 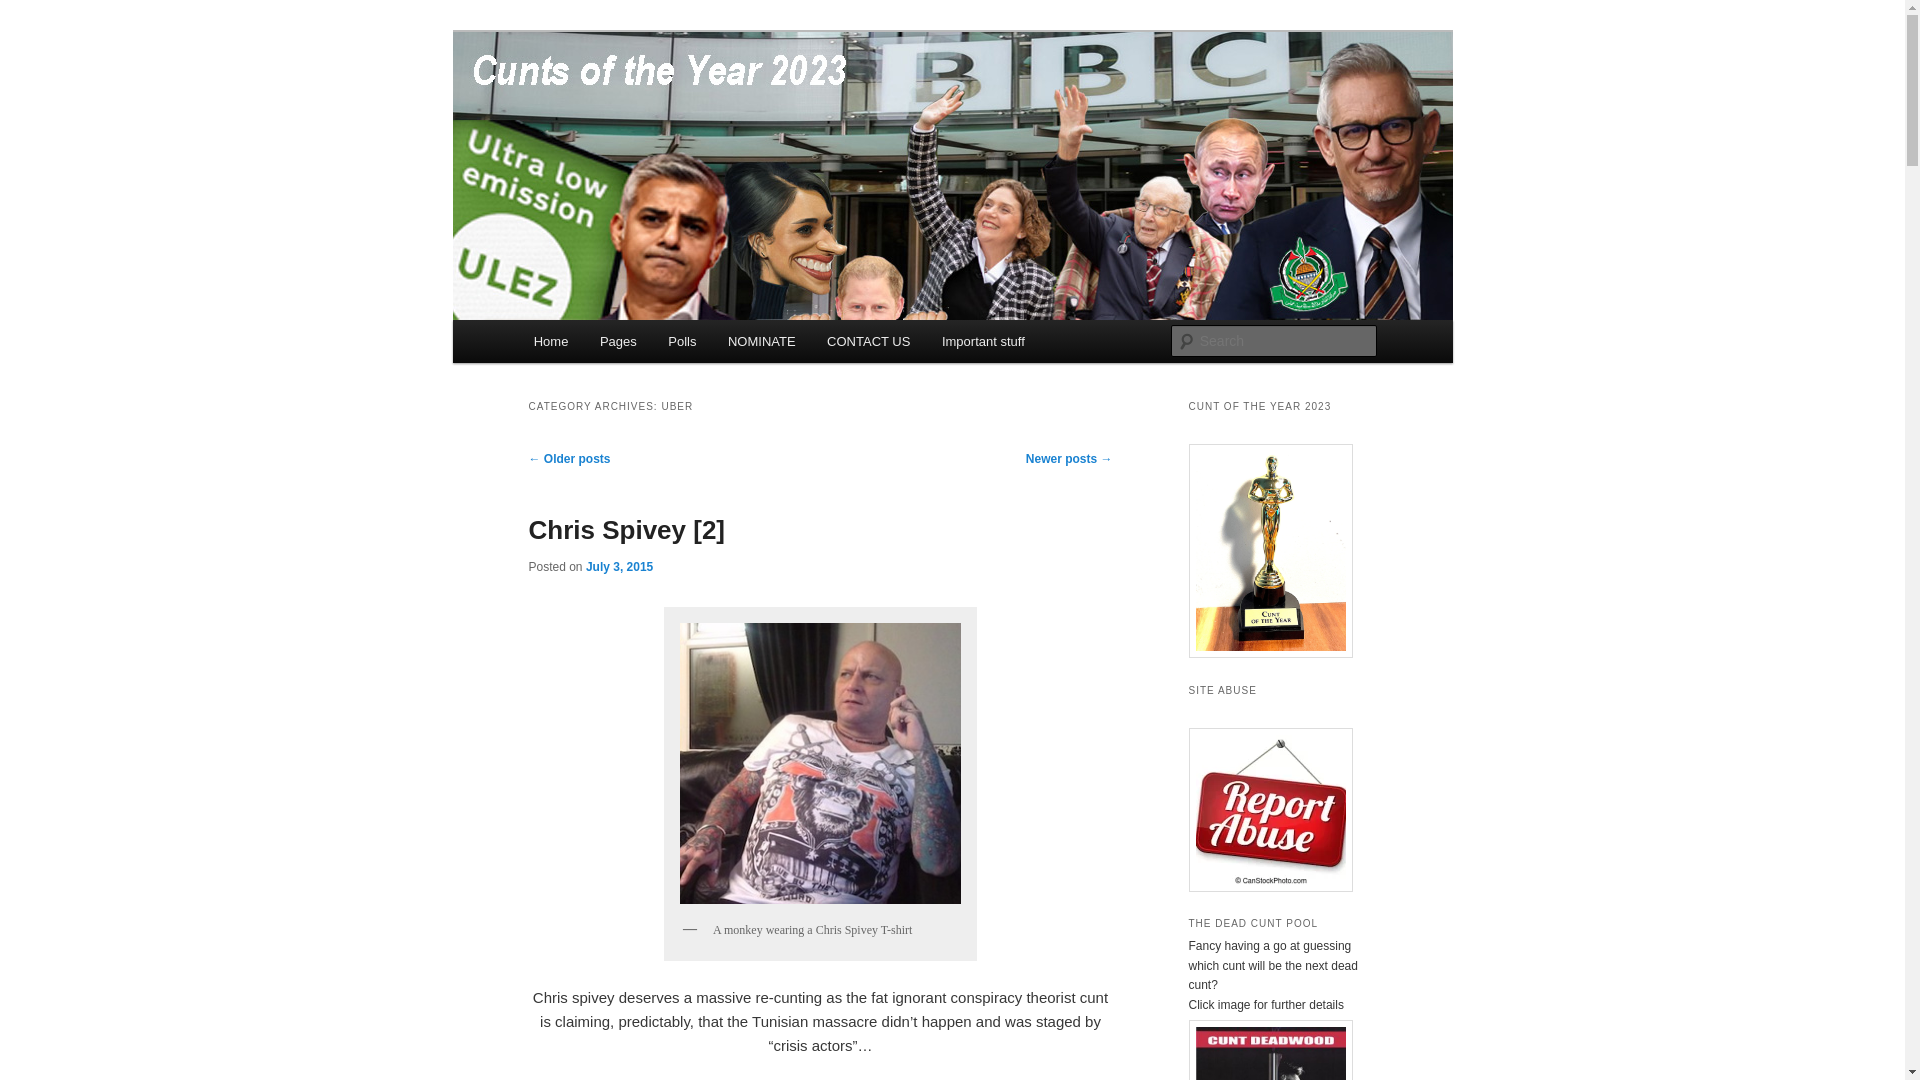 I want to click on NOMINATE, so click(x=761, y=340).